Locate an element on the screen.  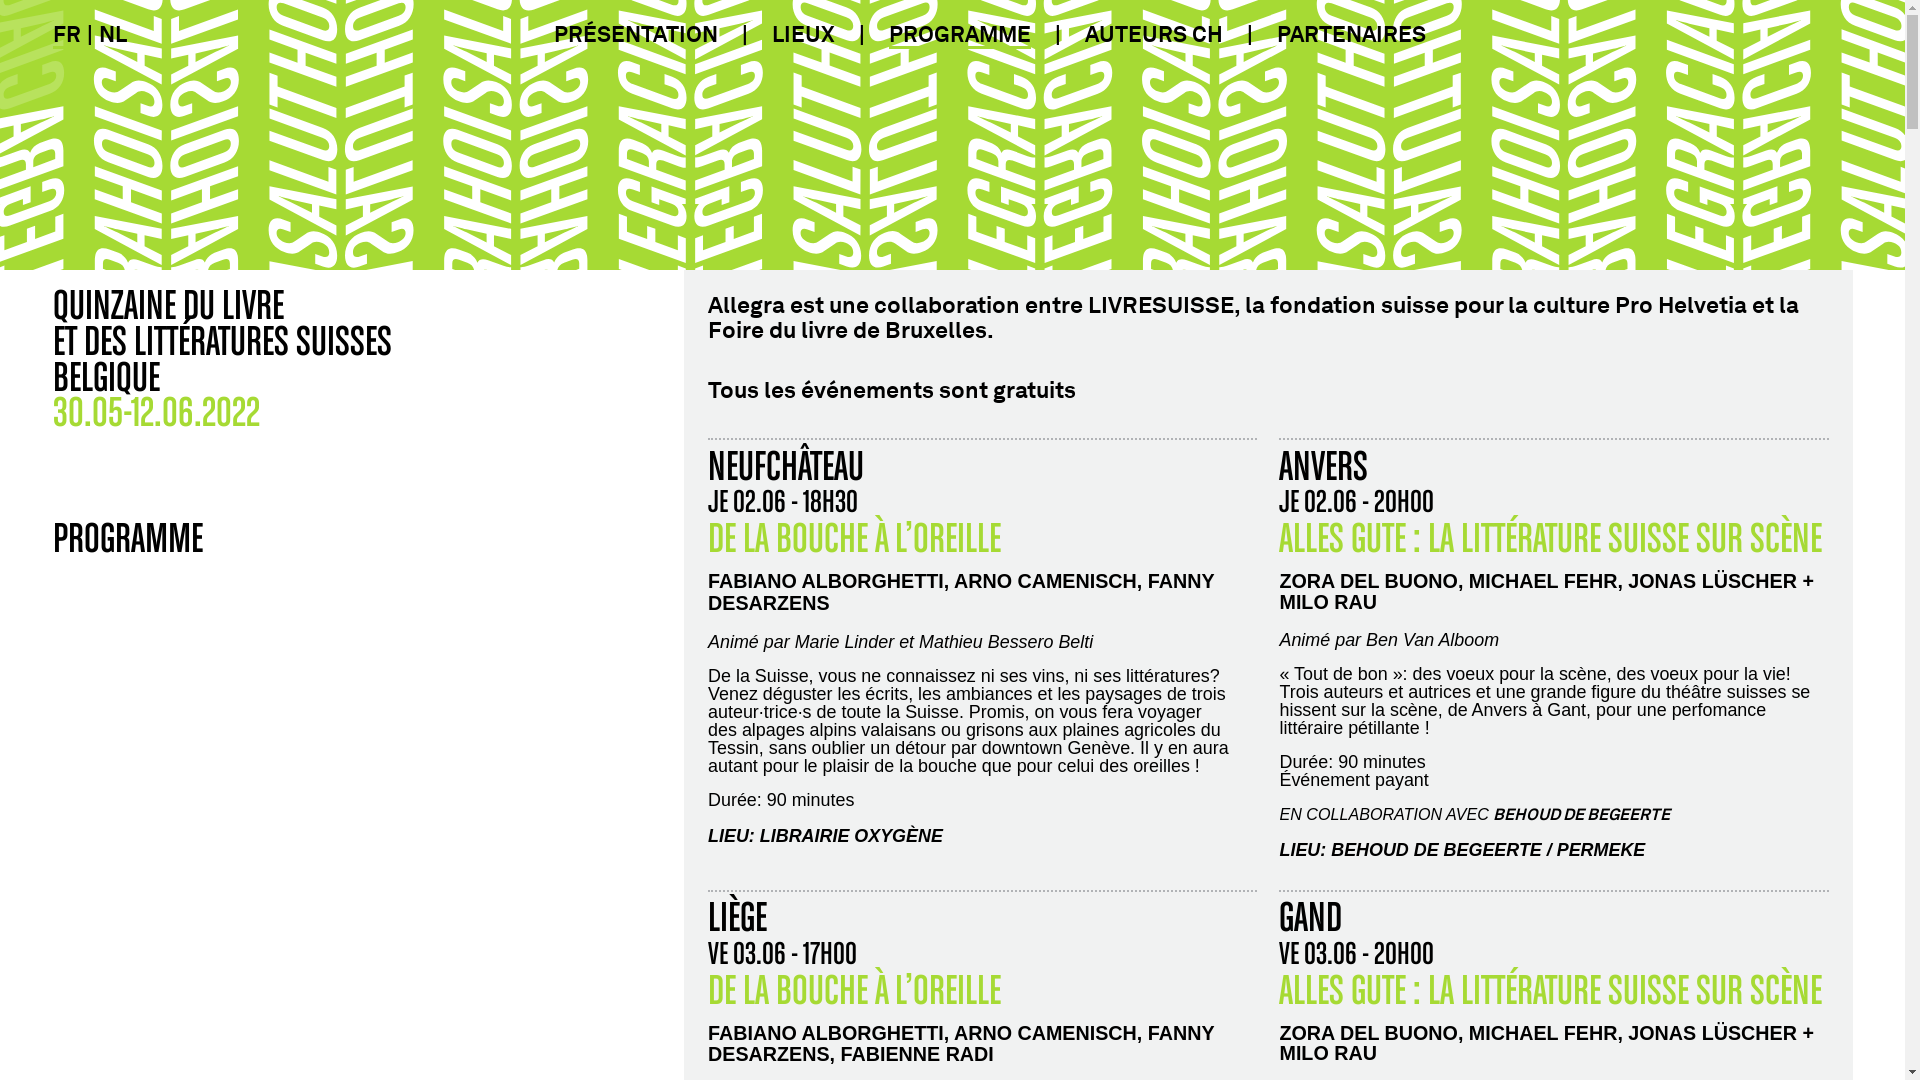
PARTENAIRES is located at coordinates (1350, 34).